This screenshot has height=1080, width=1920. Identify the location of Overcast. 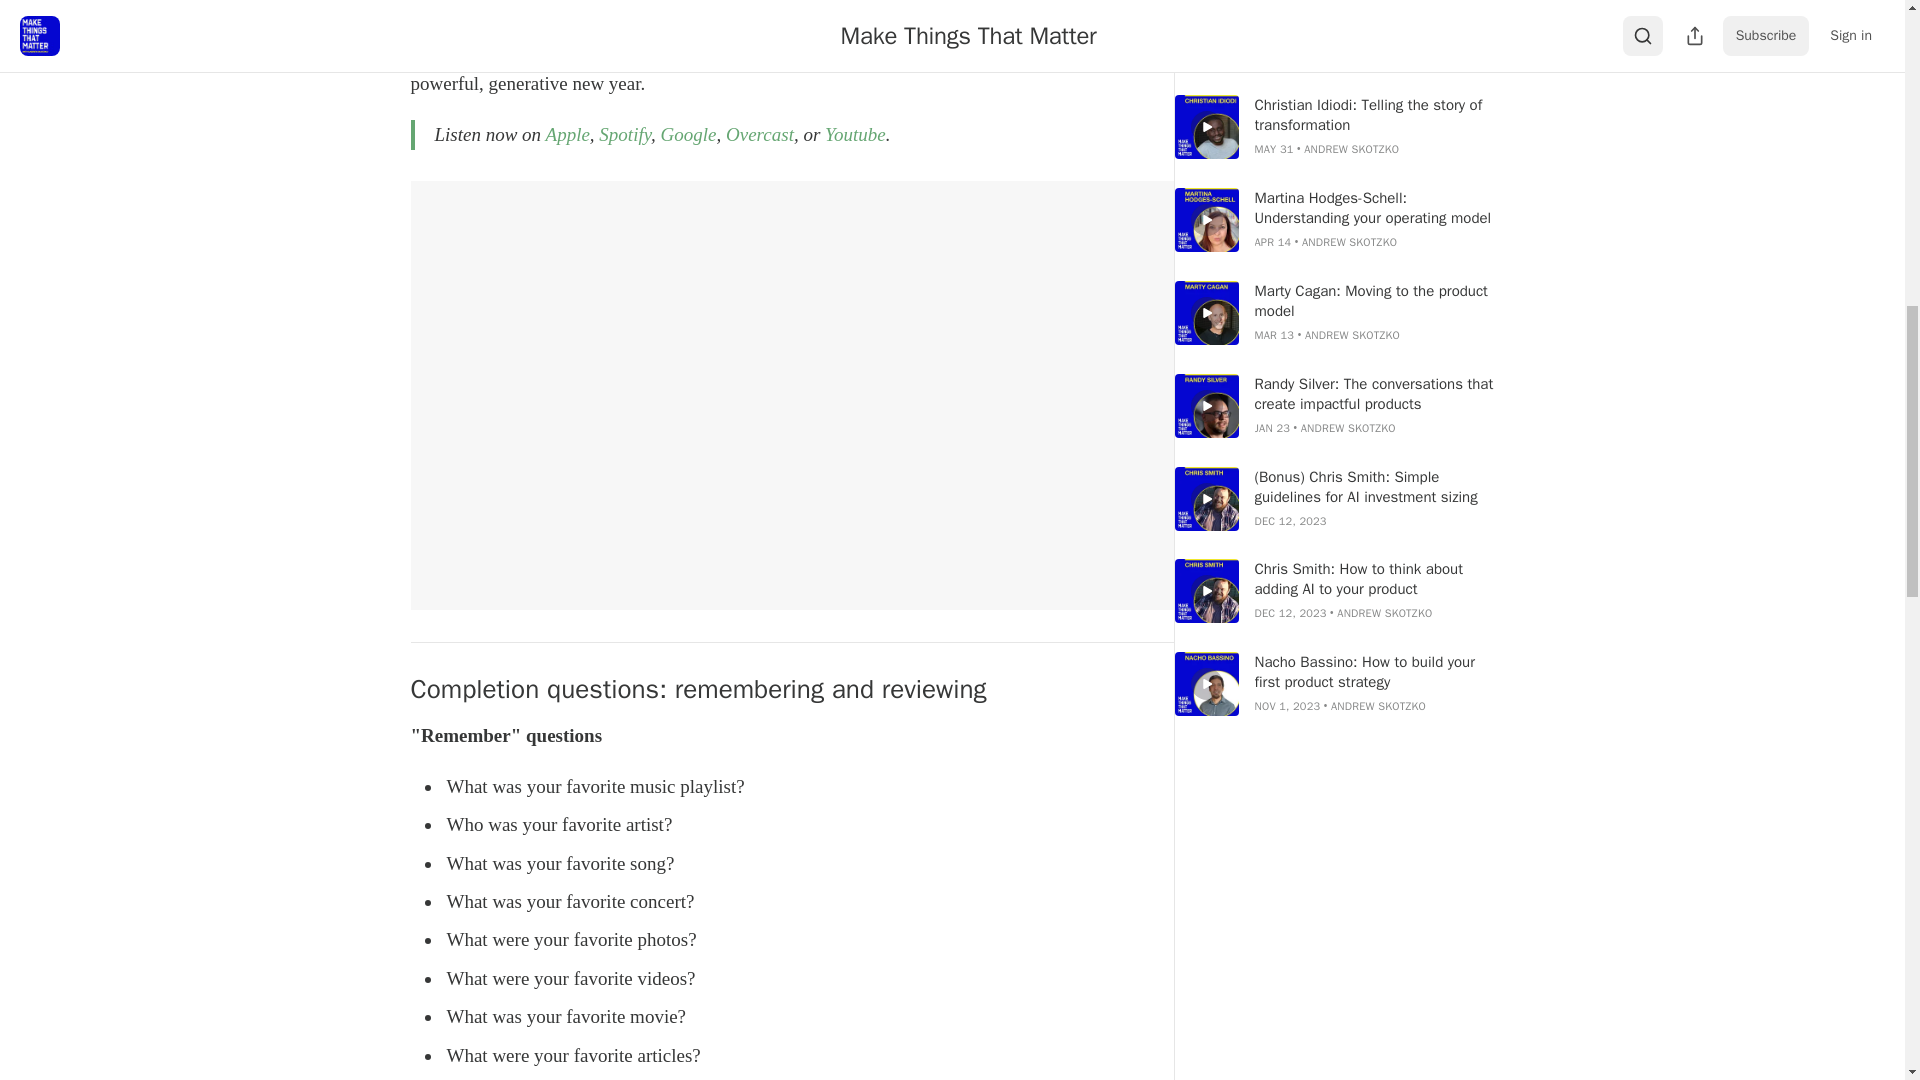
(760, 134).